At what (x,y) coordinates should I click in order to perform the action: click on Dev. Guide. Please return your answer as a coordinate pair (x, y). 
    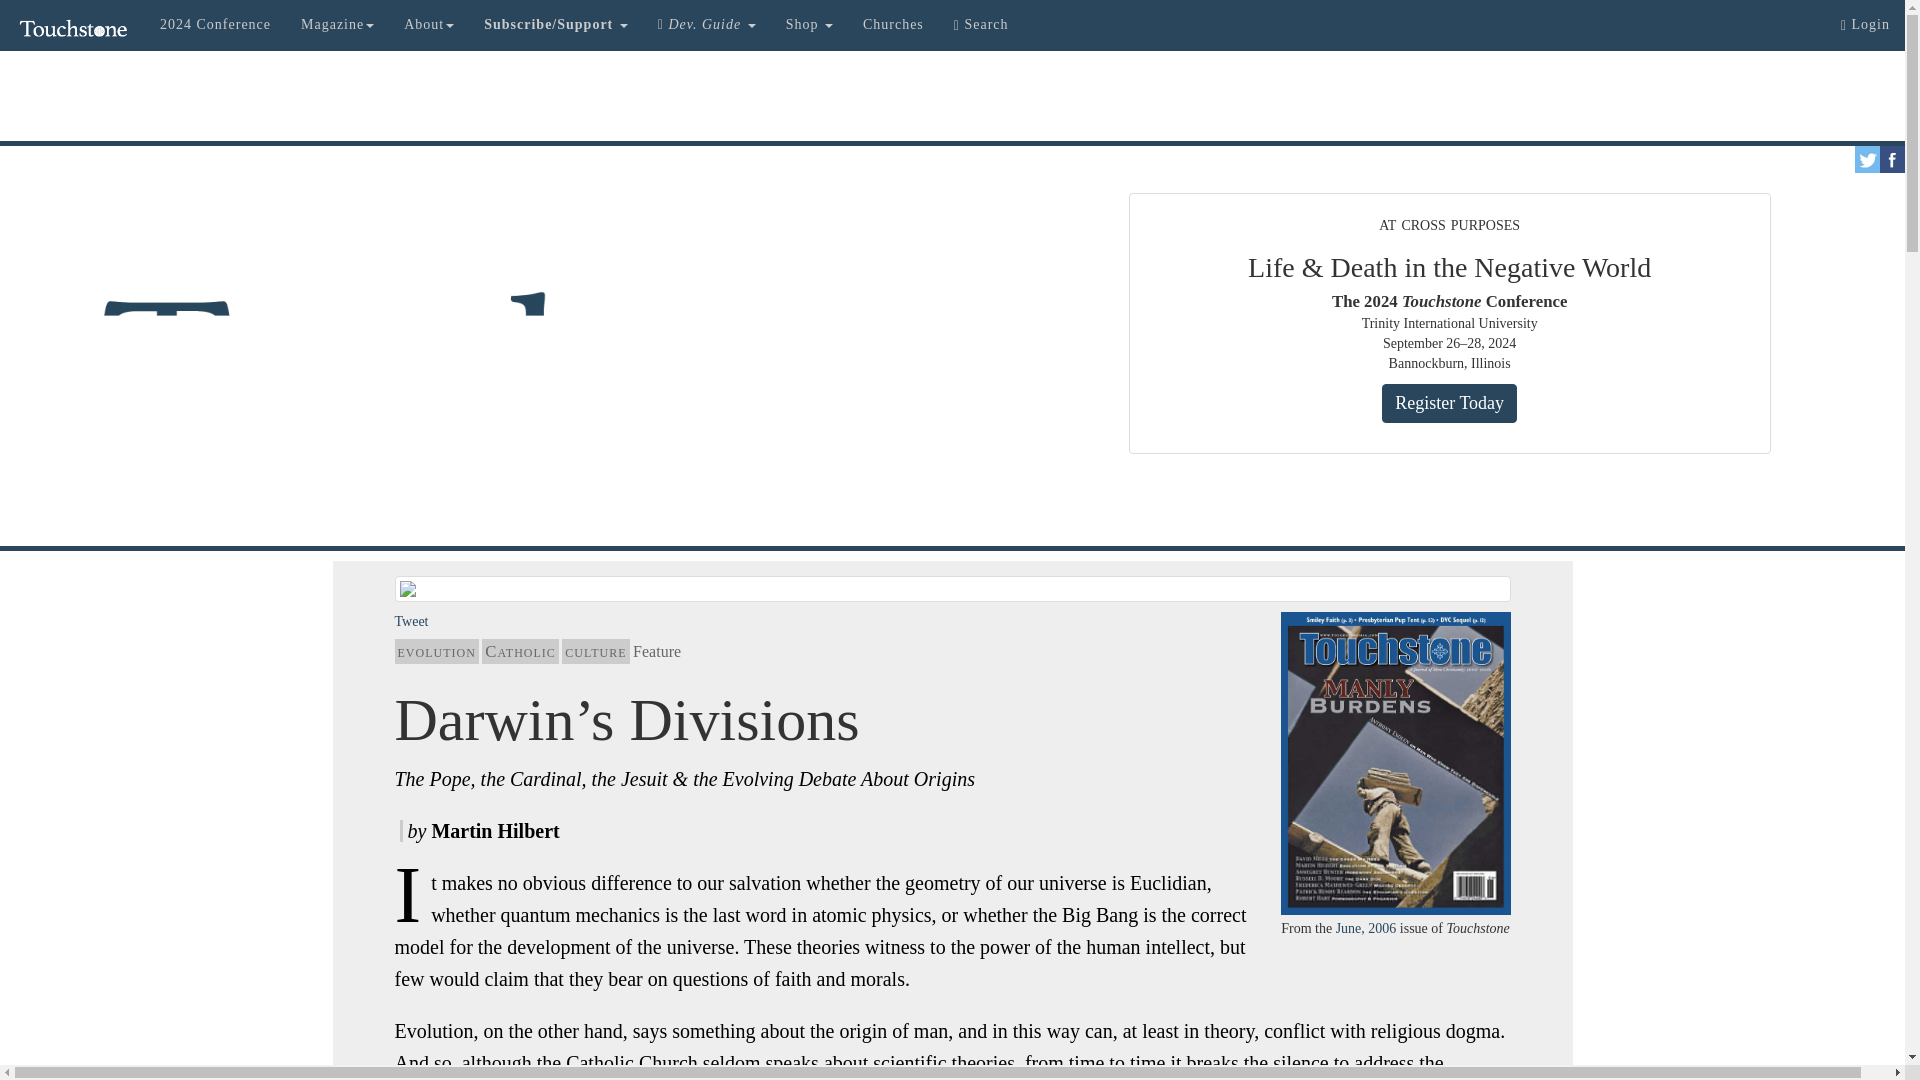
    Looking at the image, I should click on (707, 24).